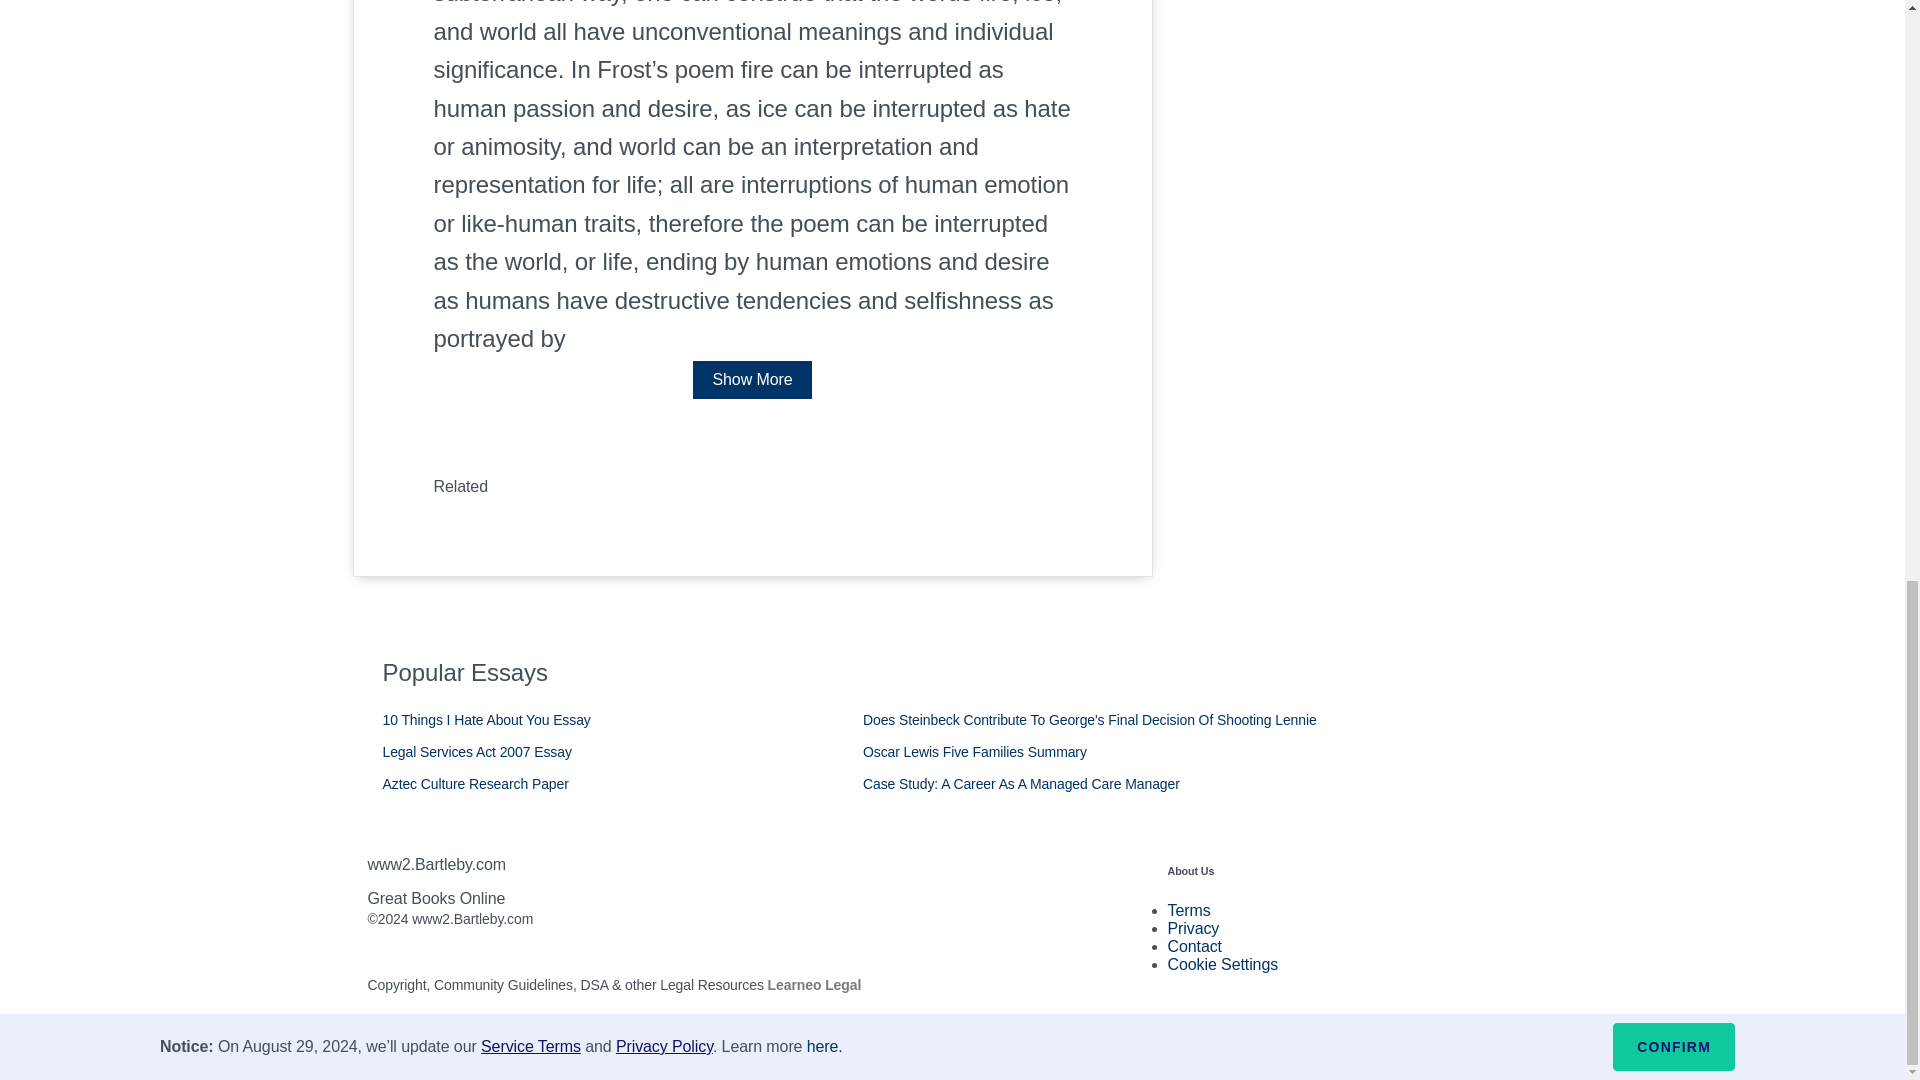  I want to click on Contact, so click(1194, 946).